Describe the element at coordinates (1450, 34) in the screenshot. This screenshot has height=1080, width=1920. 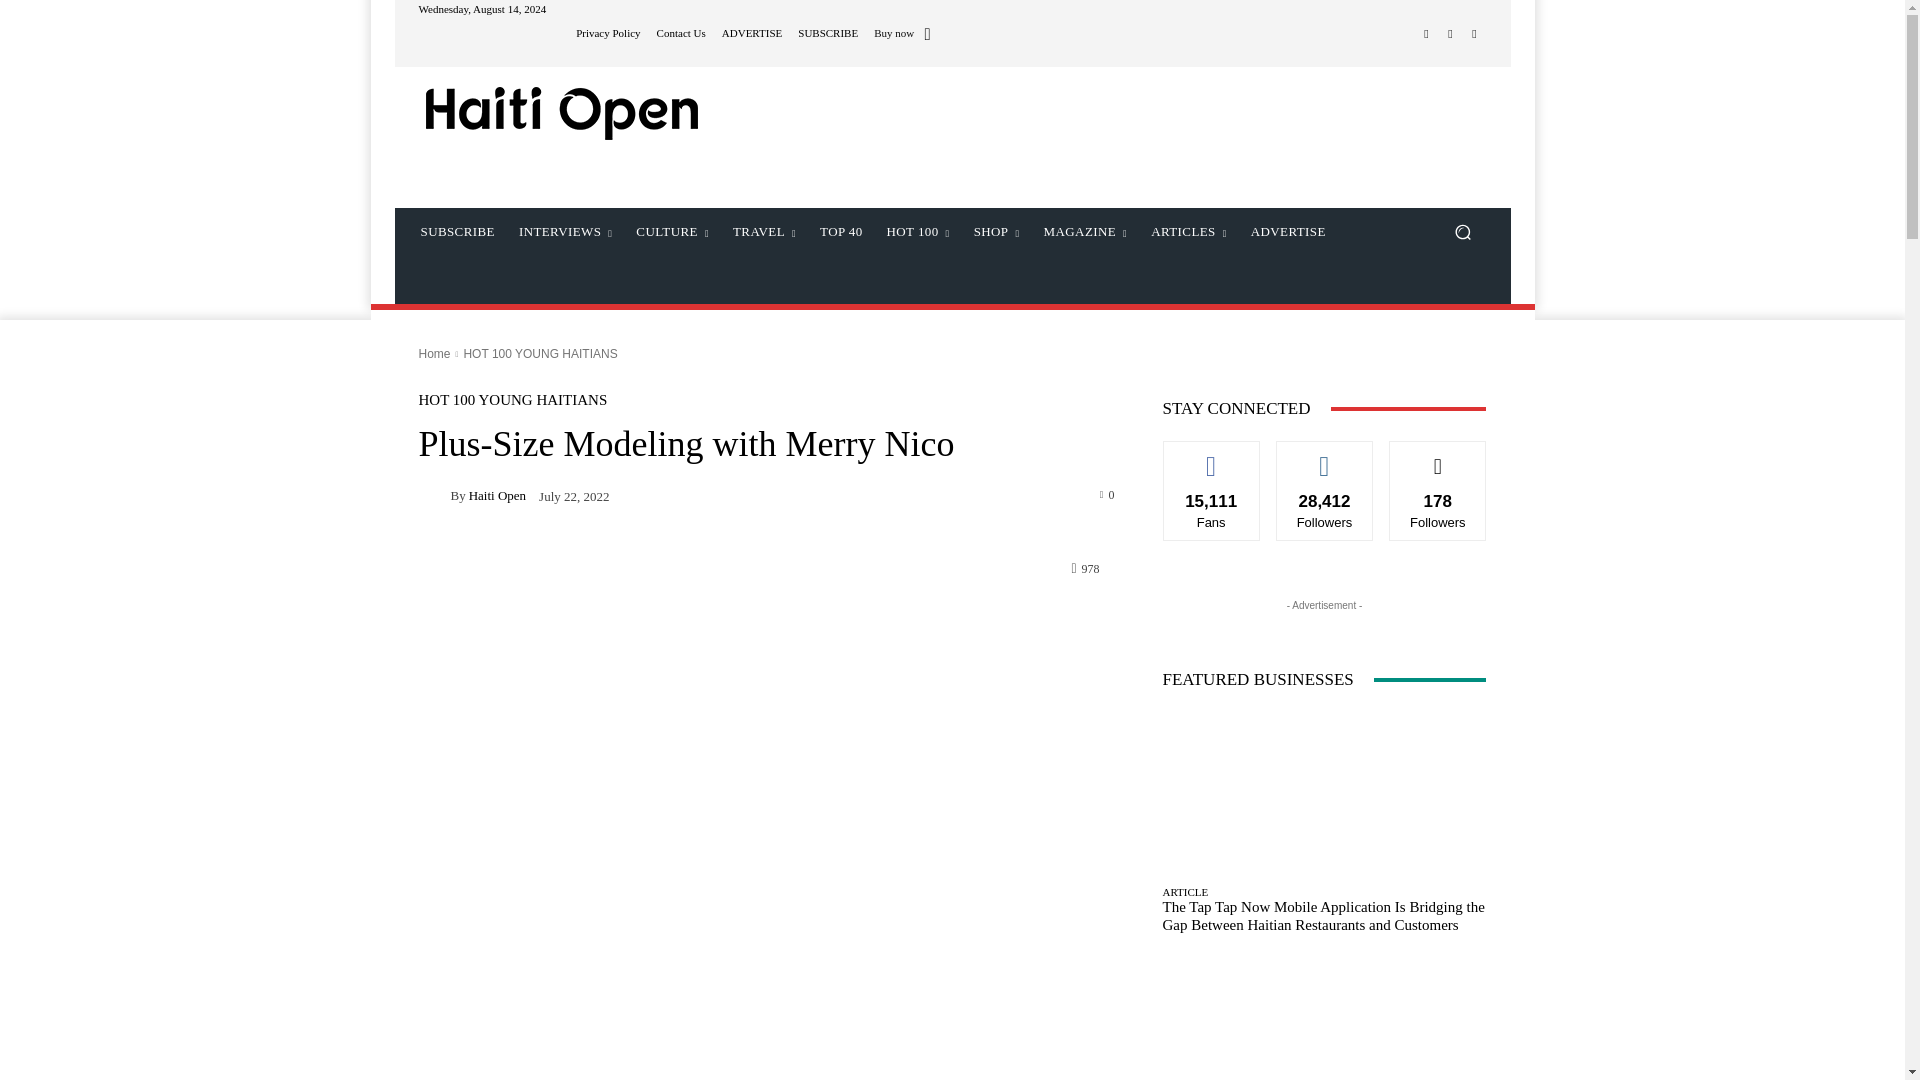
I see `Instagram` at that location.